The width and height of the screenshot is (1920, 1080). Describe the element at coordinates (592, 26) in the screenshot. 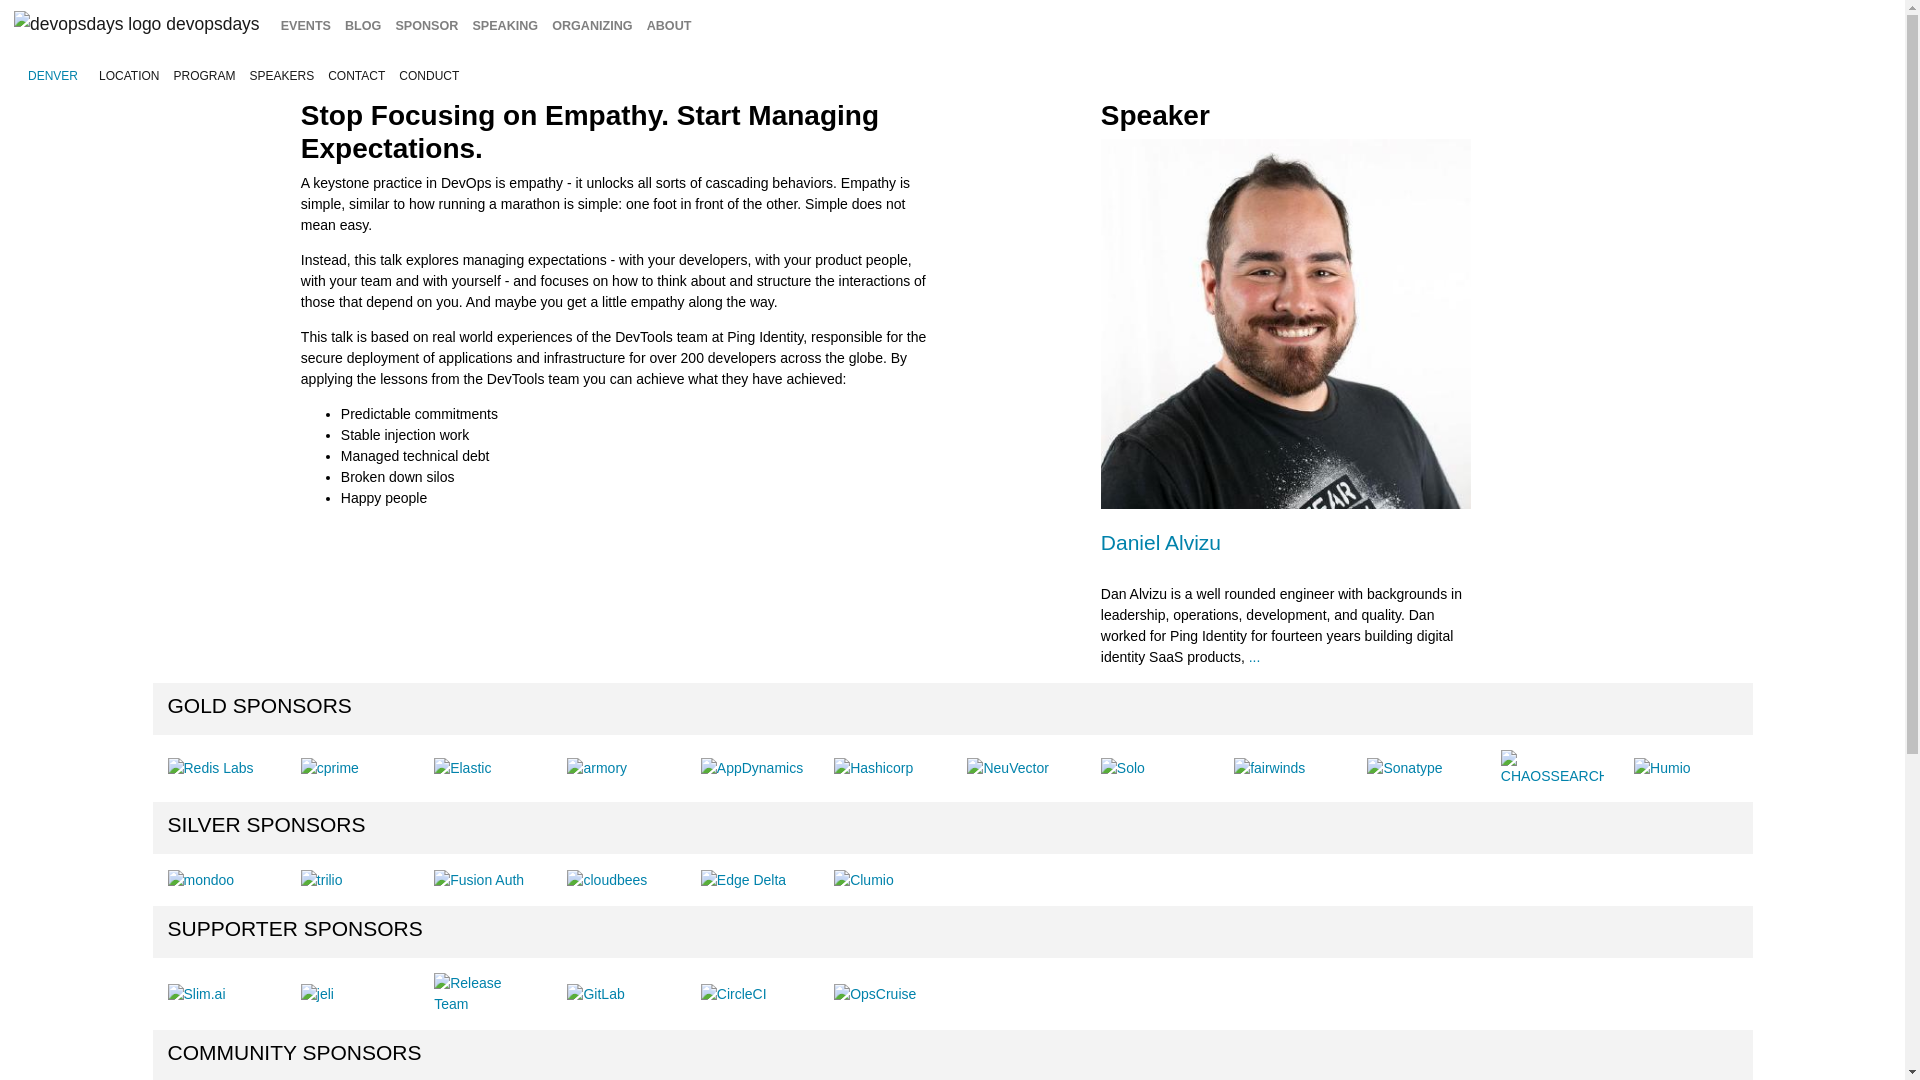

I see `ORGANIZING` at that location.